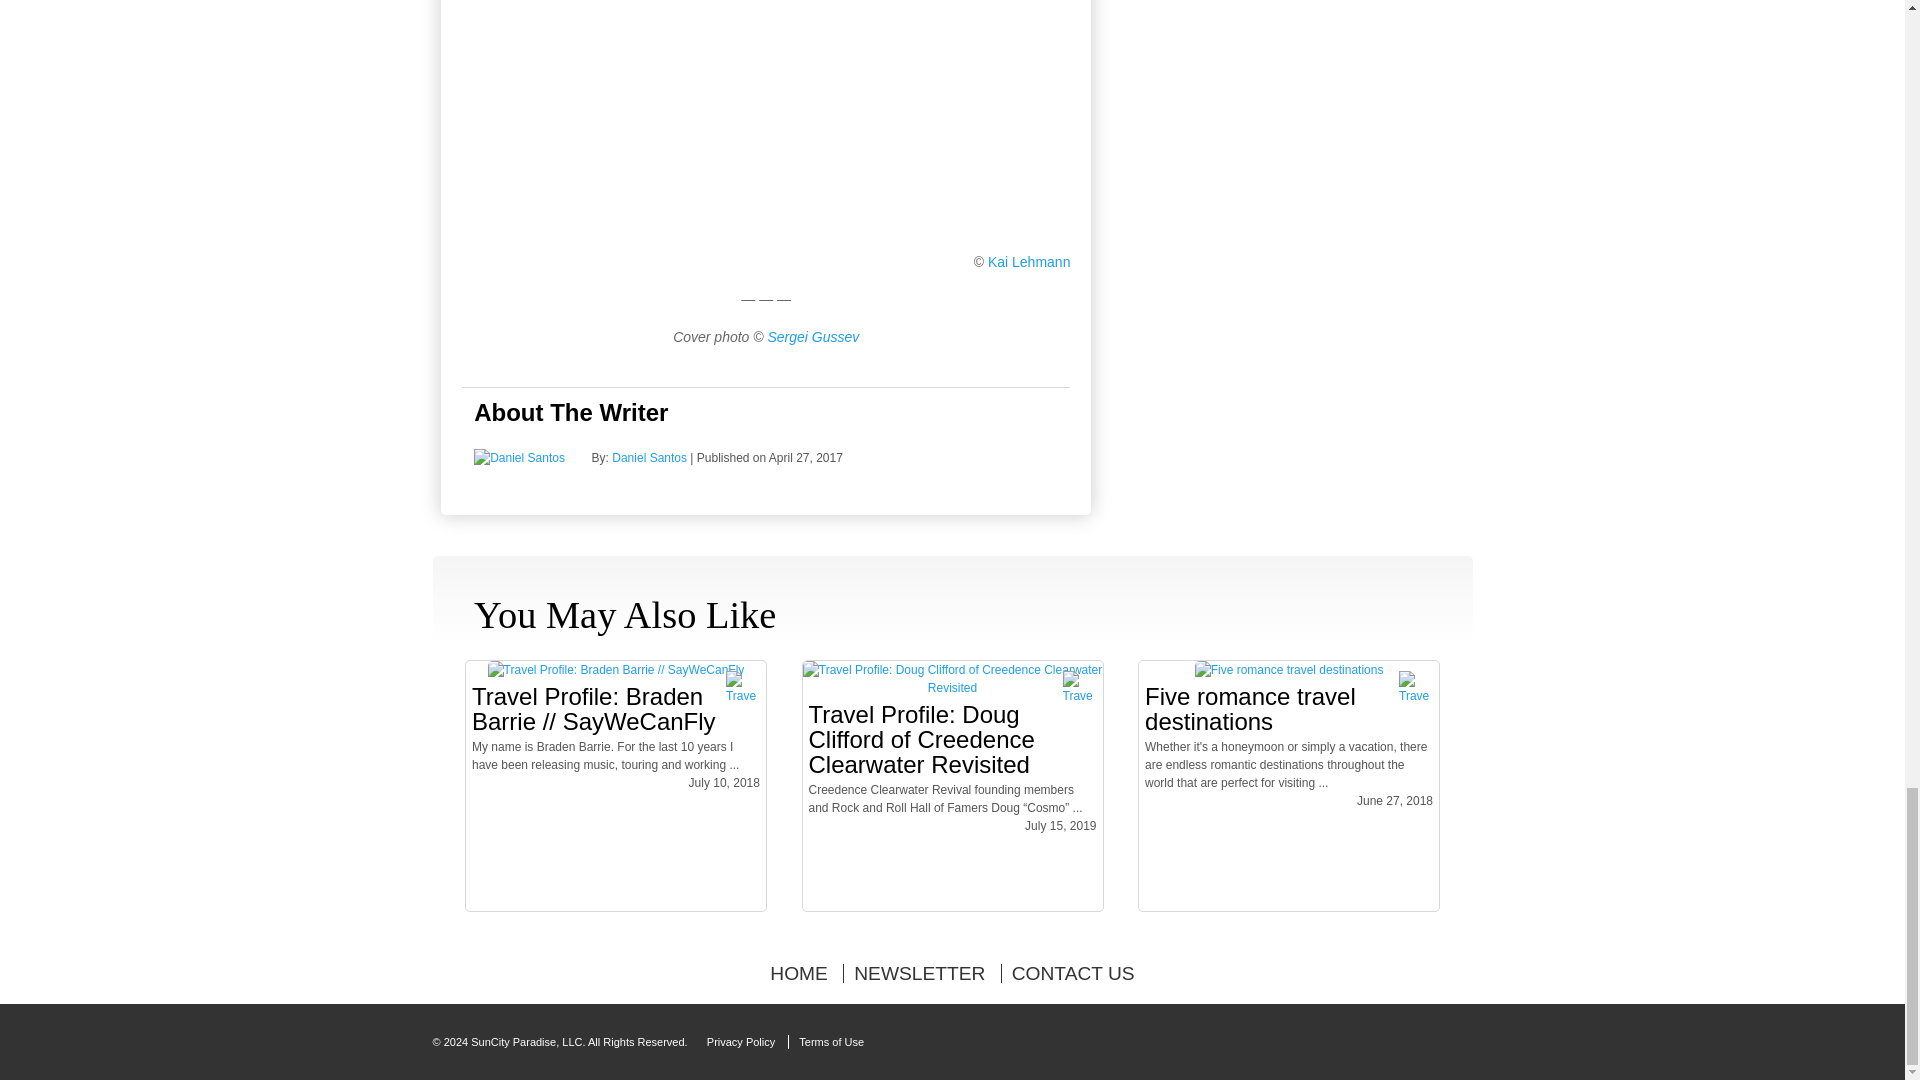  I want to click on Daniel Santos, so click(650, 458).